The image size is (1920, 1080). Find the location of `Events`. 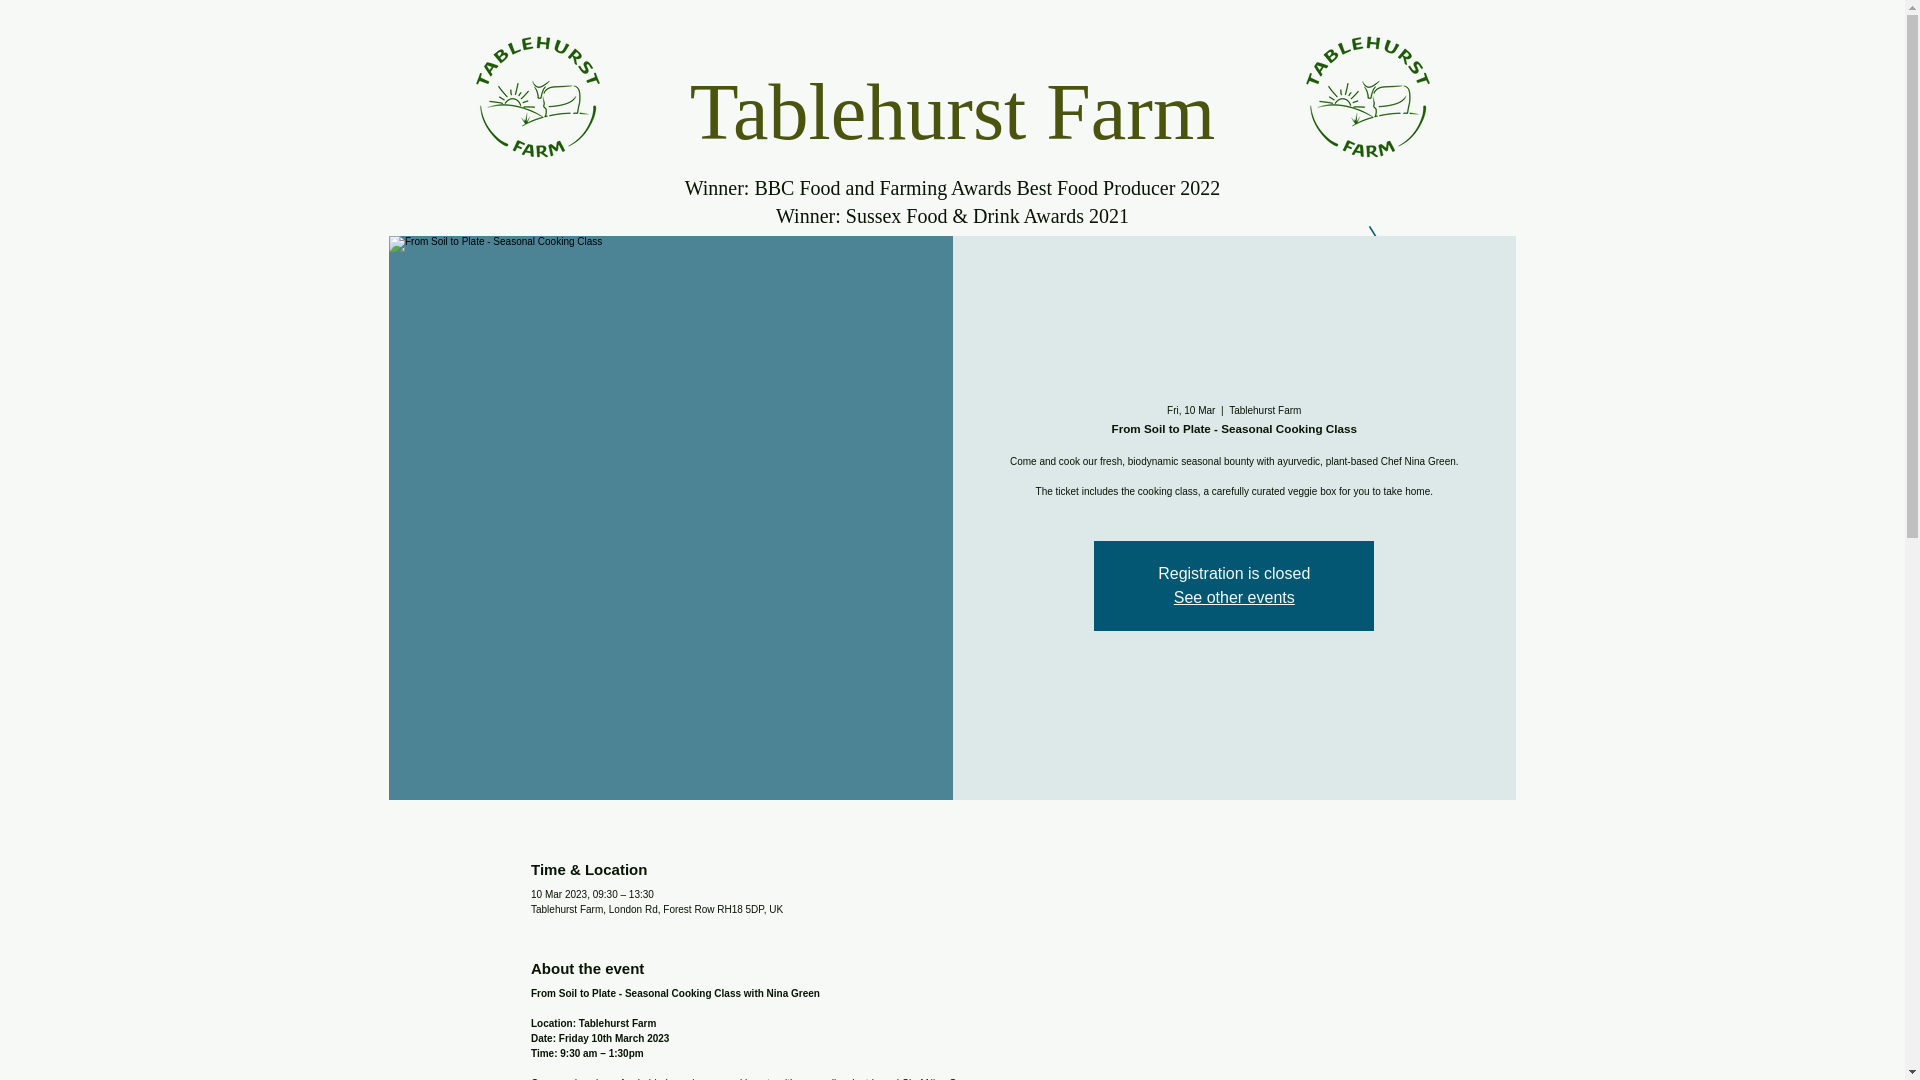

Events is located at coordinates (991, 285).